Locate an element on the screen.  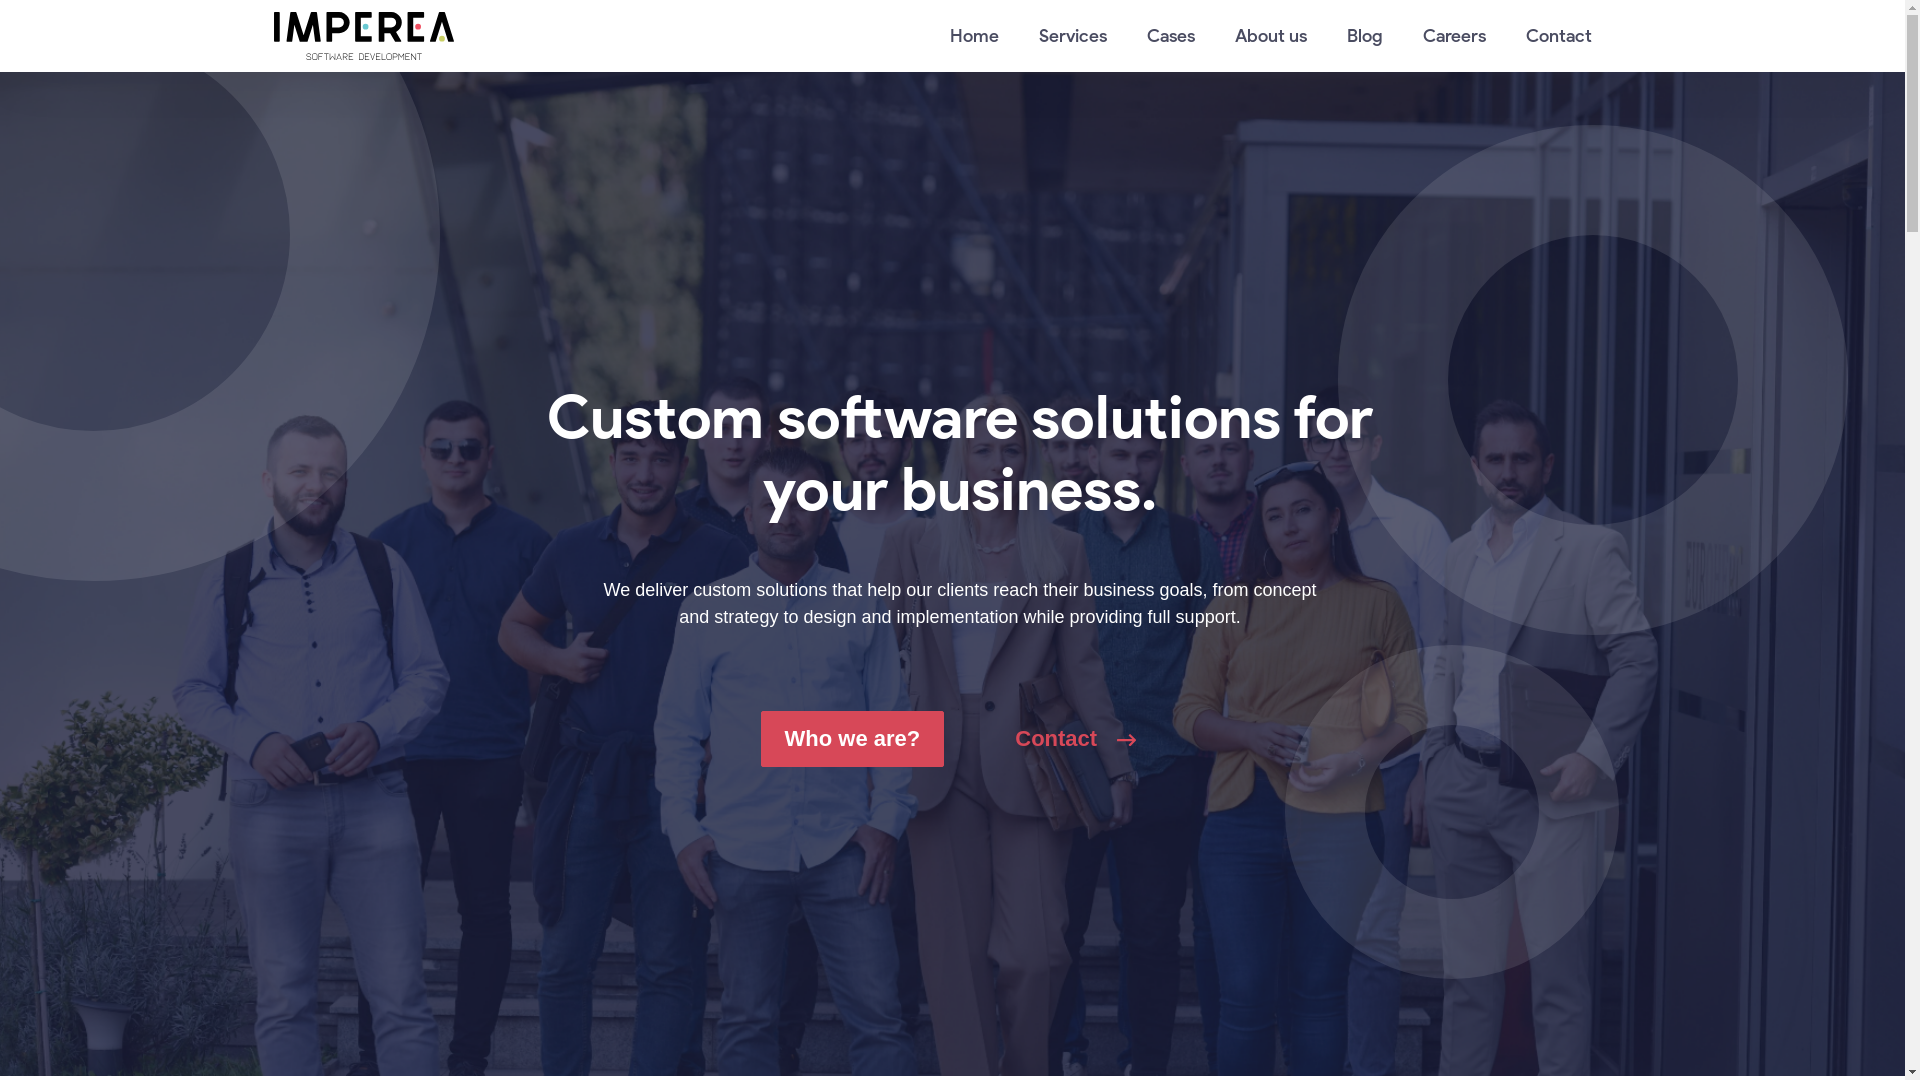
About us is located at coordinates (1270, 36).